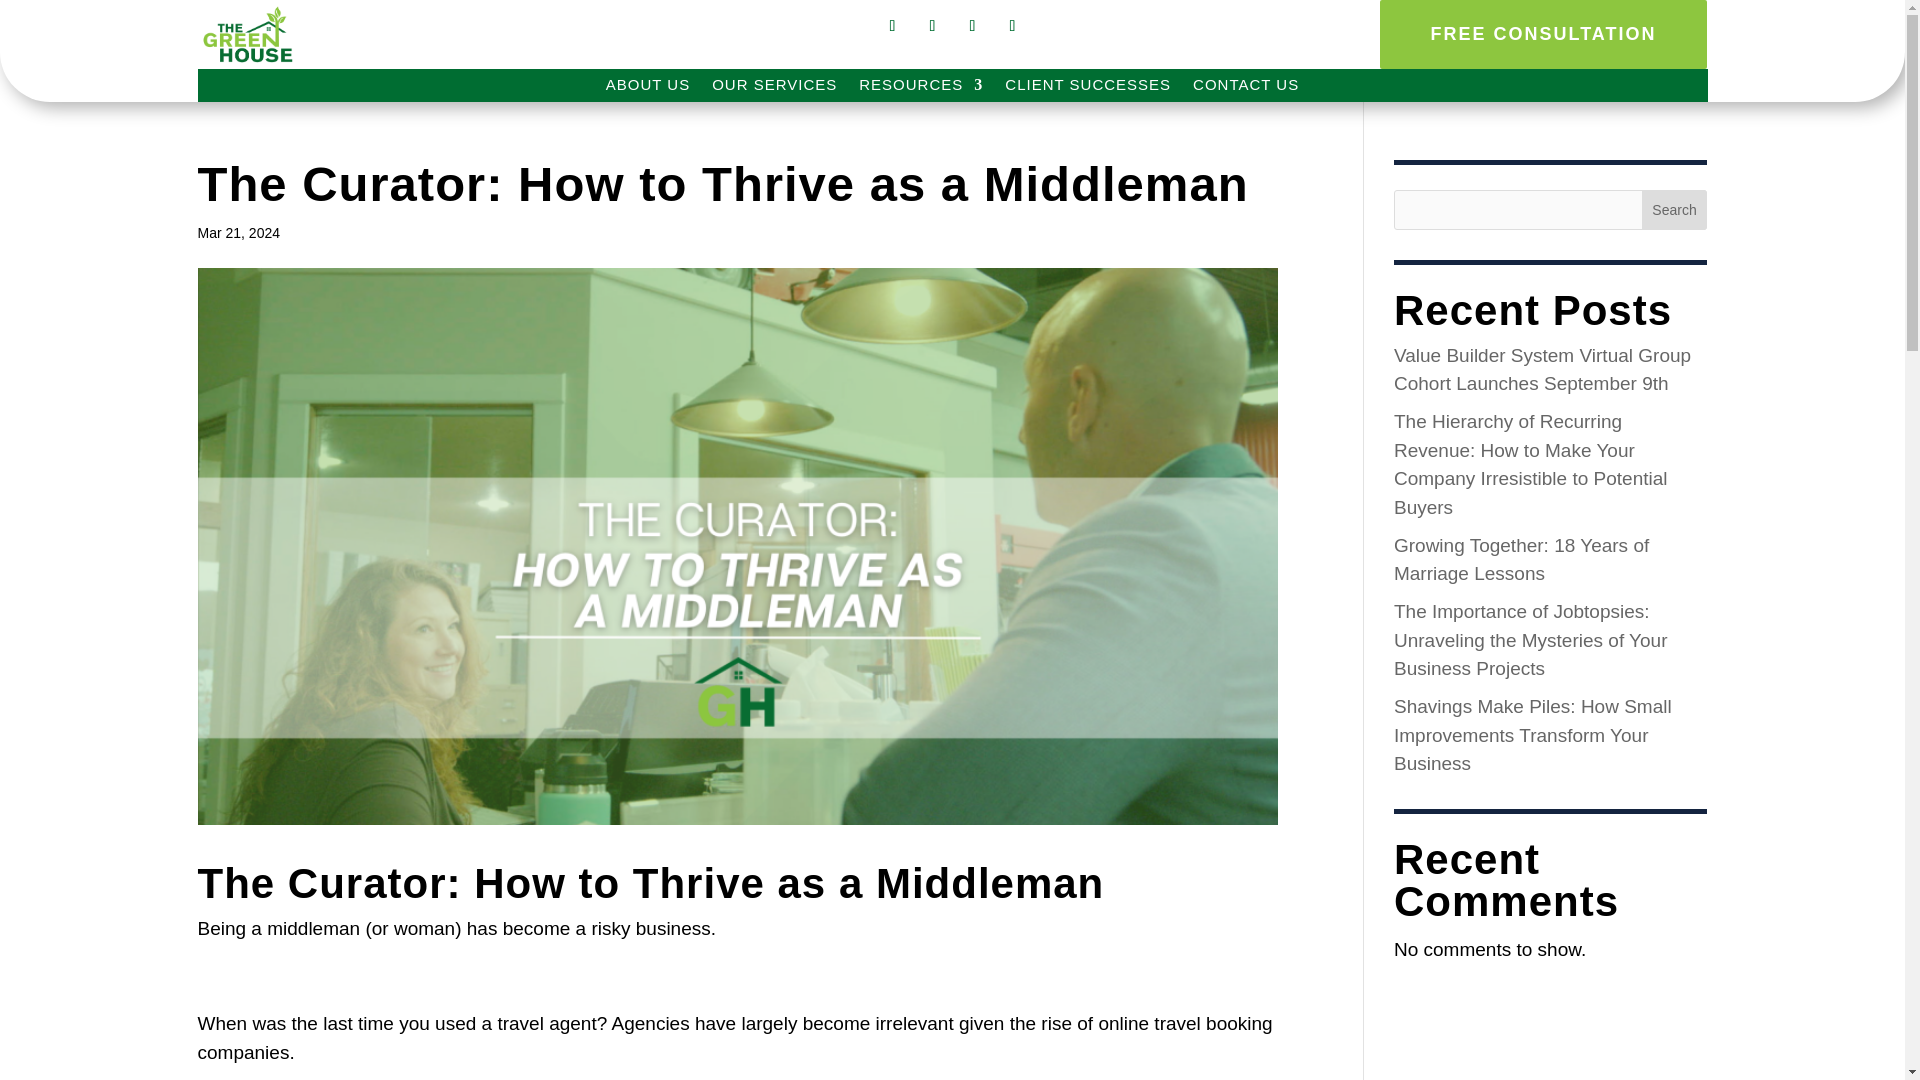  Describe the element at coordinates (892, 26) in the screenshot. I see `Follow on Facebook` at that location.